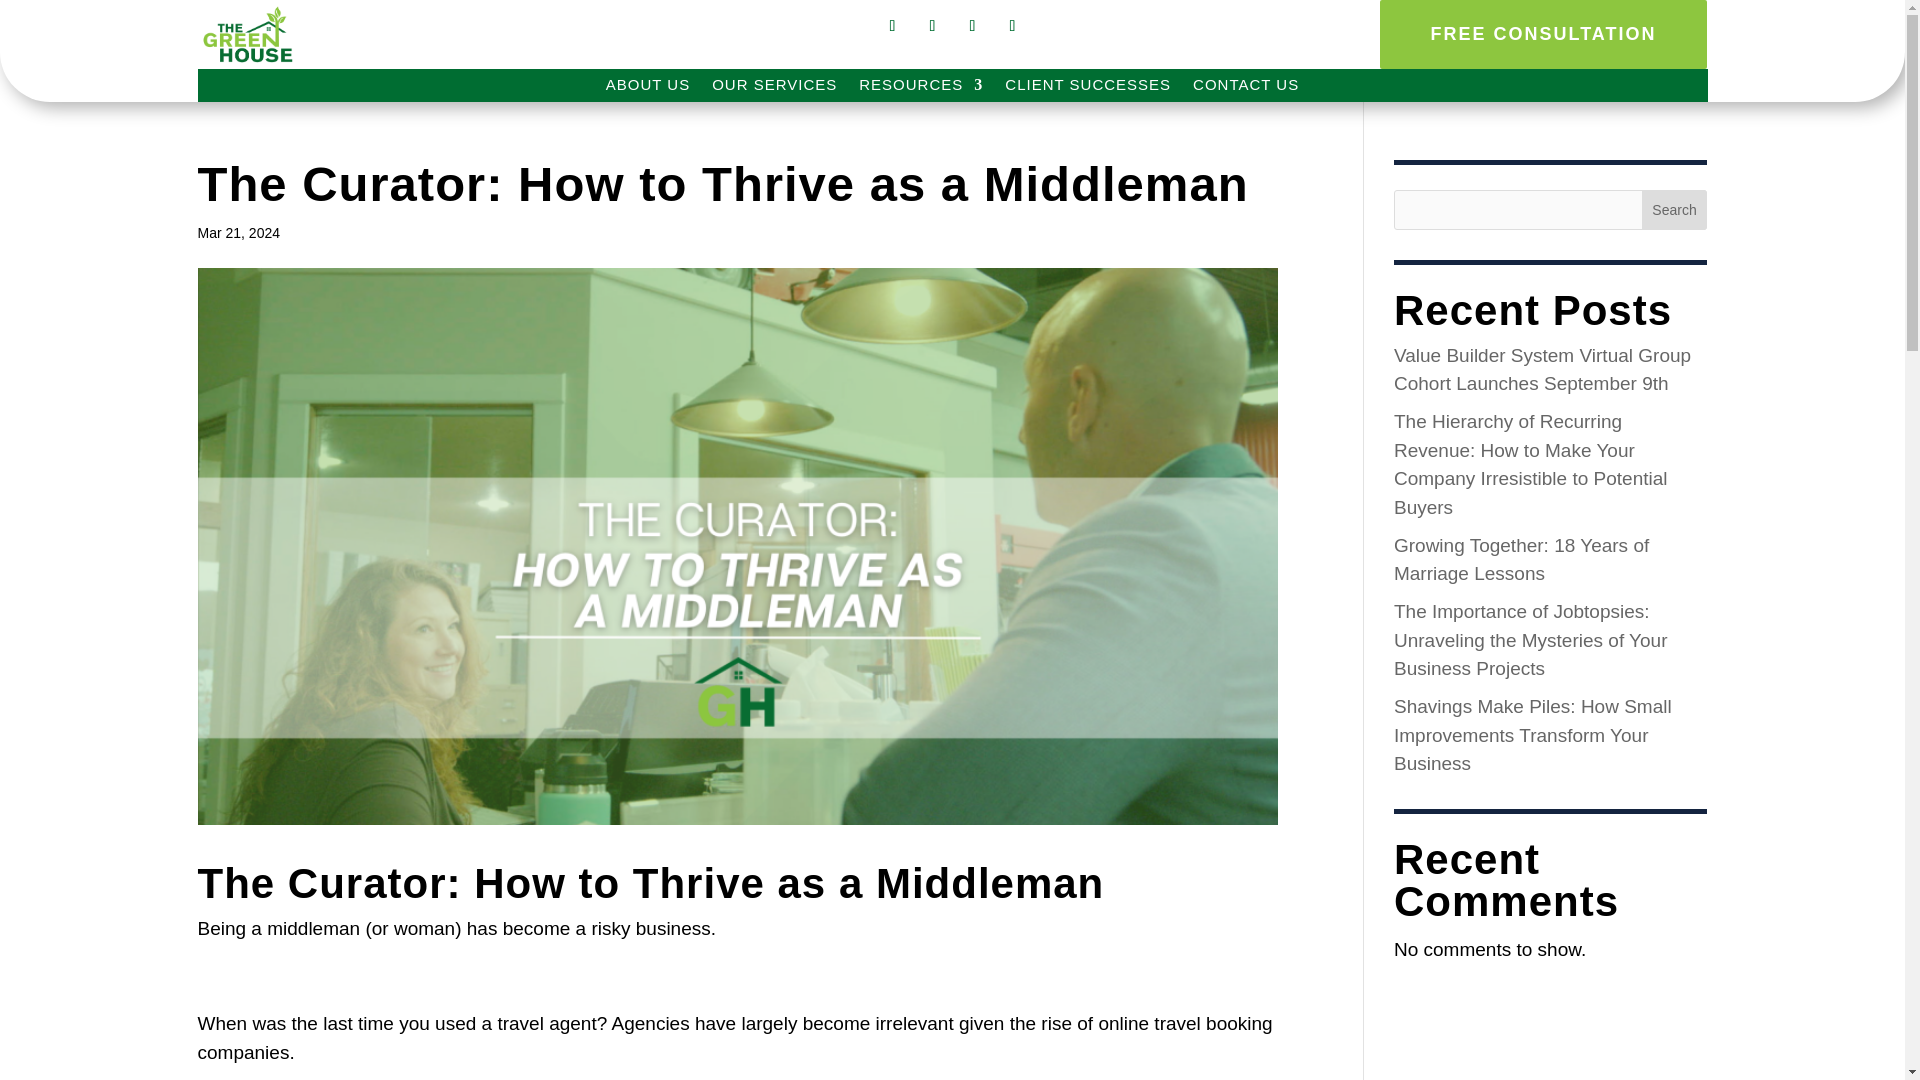  Describe the element at coordinates (892, 26) in the screenshot. I see `Follow on Facebook` at that location.